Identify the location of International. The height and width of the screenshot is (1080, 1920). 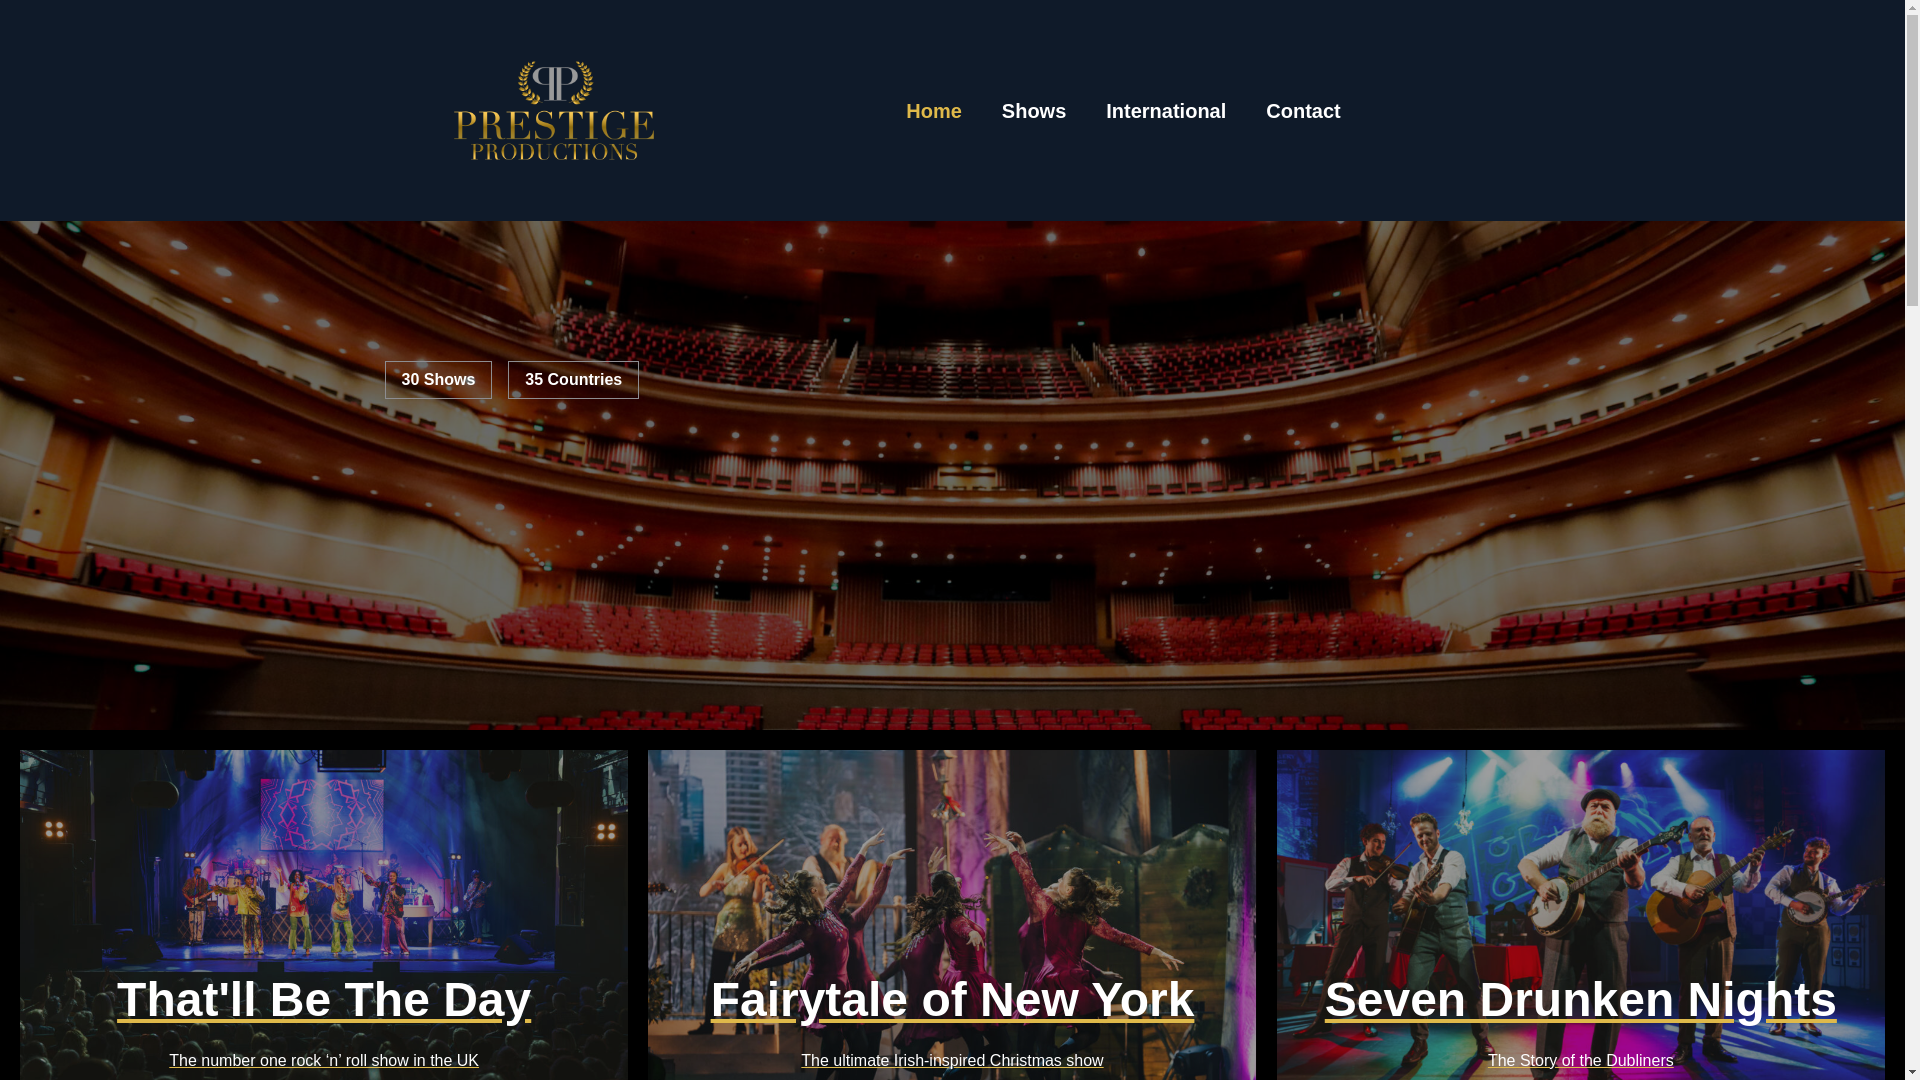
(1166, 110).